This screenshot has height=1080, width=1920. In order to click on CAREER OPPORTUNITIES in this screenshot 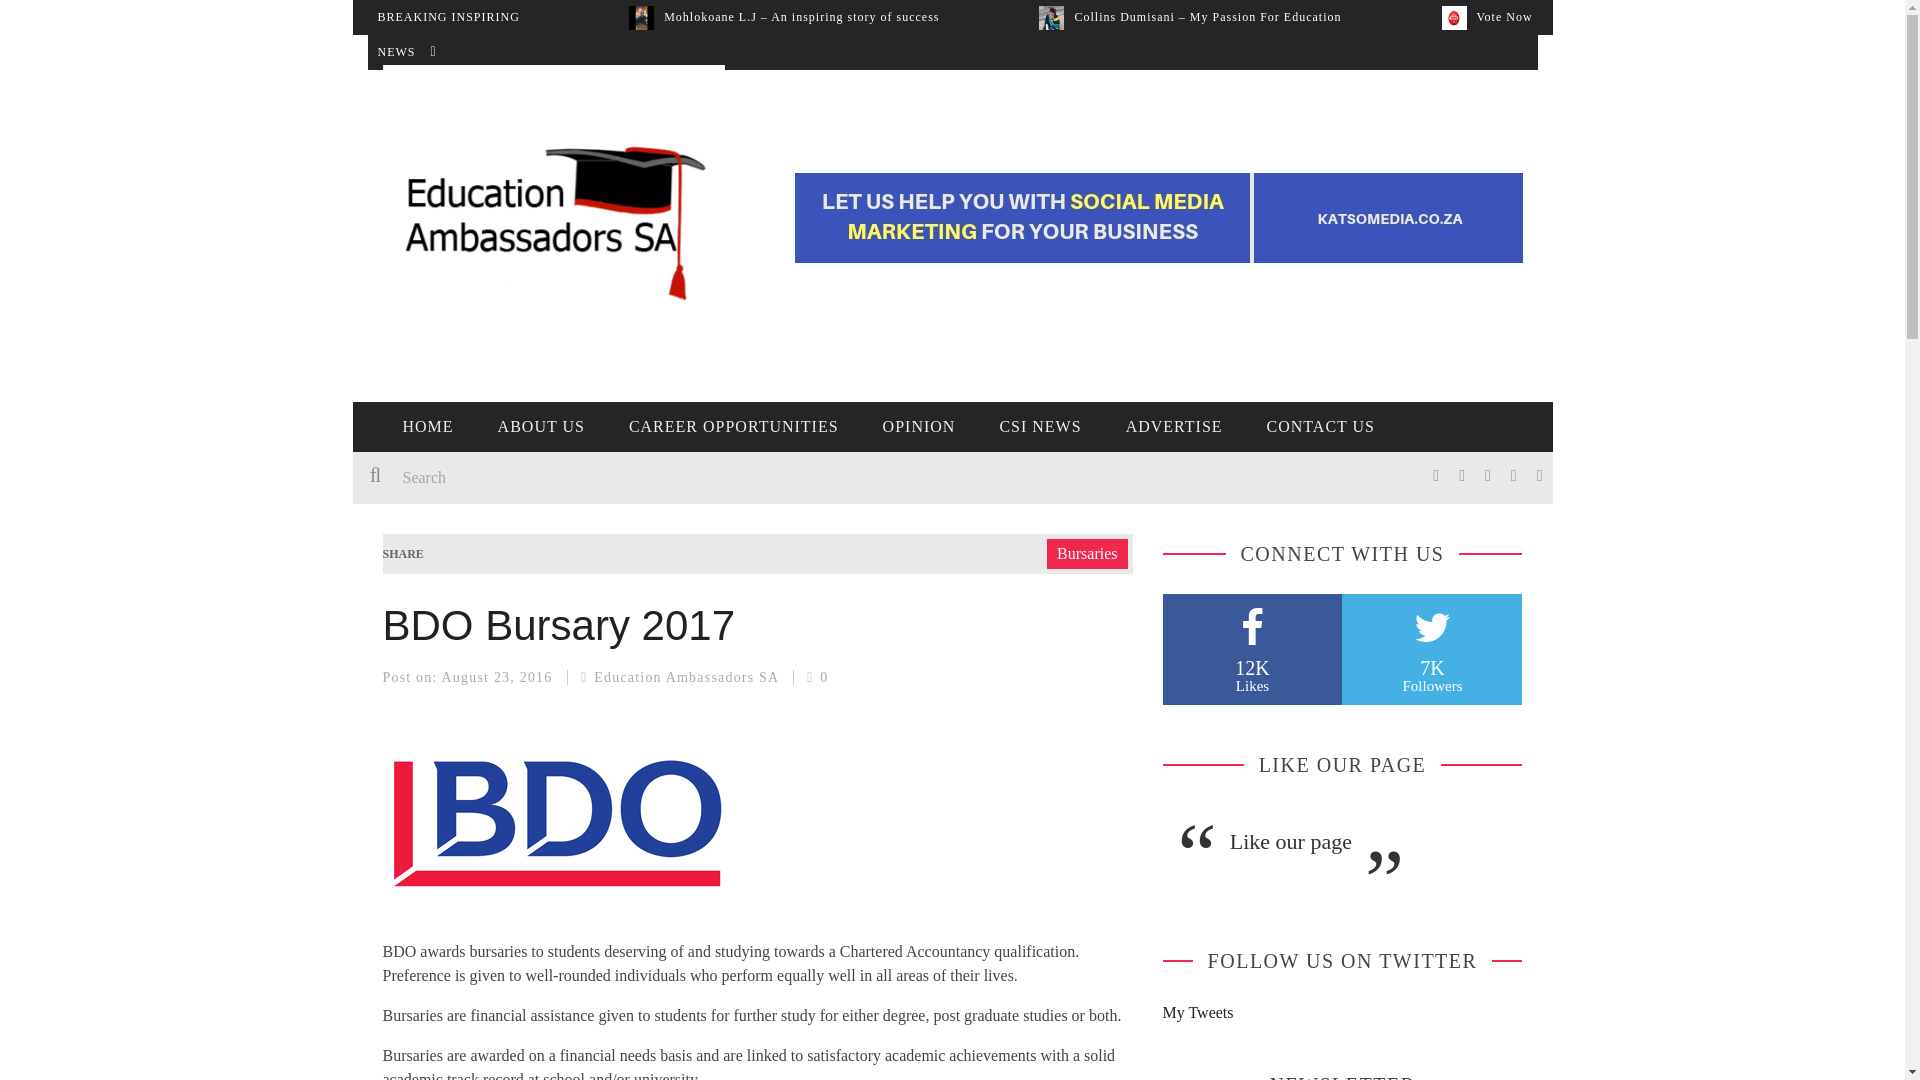, I will do `click(733, 426)`.